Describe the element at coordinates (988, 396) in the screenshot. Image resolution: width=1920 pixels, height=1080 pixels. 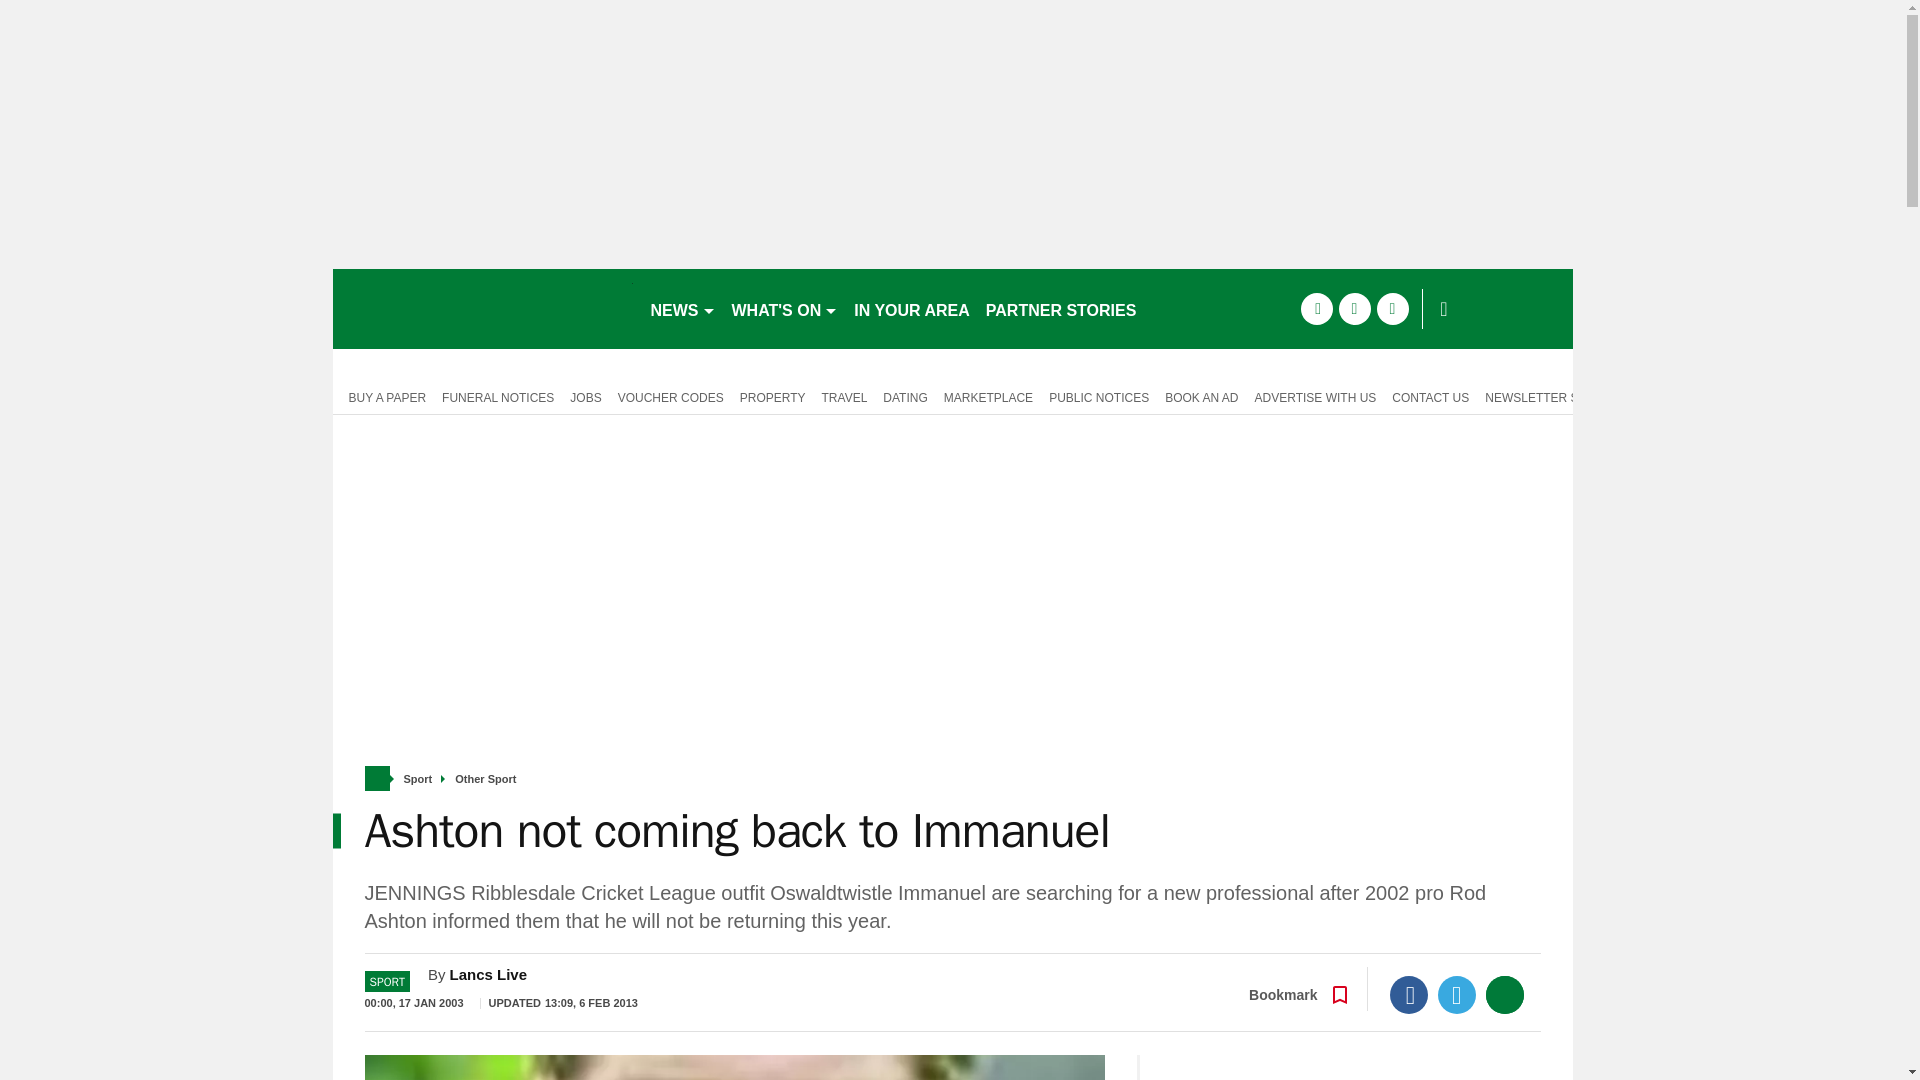
I see `MARKETPLACE` at that location.